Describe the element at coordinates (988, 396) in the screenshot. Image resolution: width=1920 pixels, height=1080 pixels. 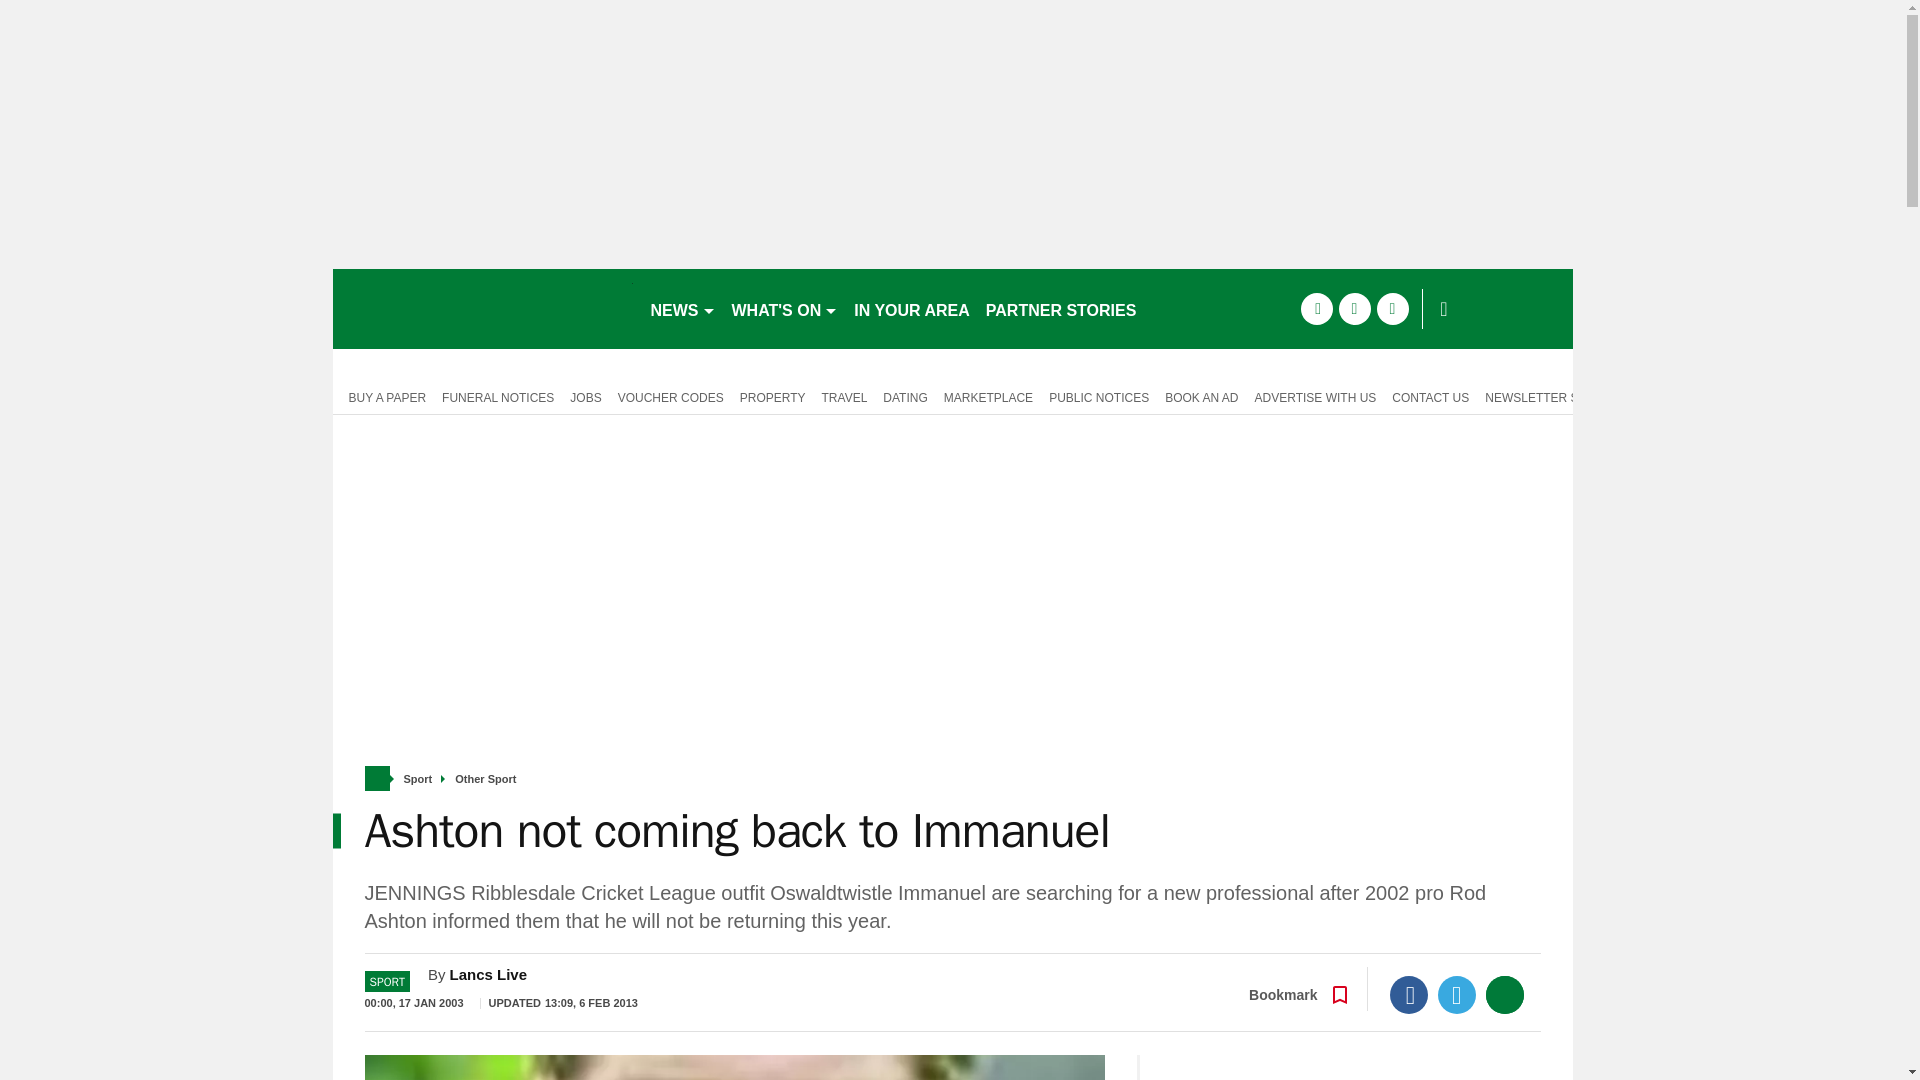
I see `MARKETPLACE` at that location.